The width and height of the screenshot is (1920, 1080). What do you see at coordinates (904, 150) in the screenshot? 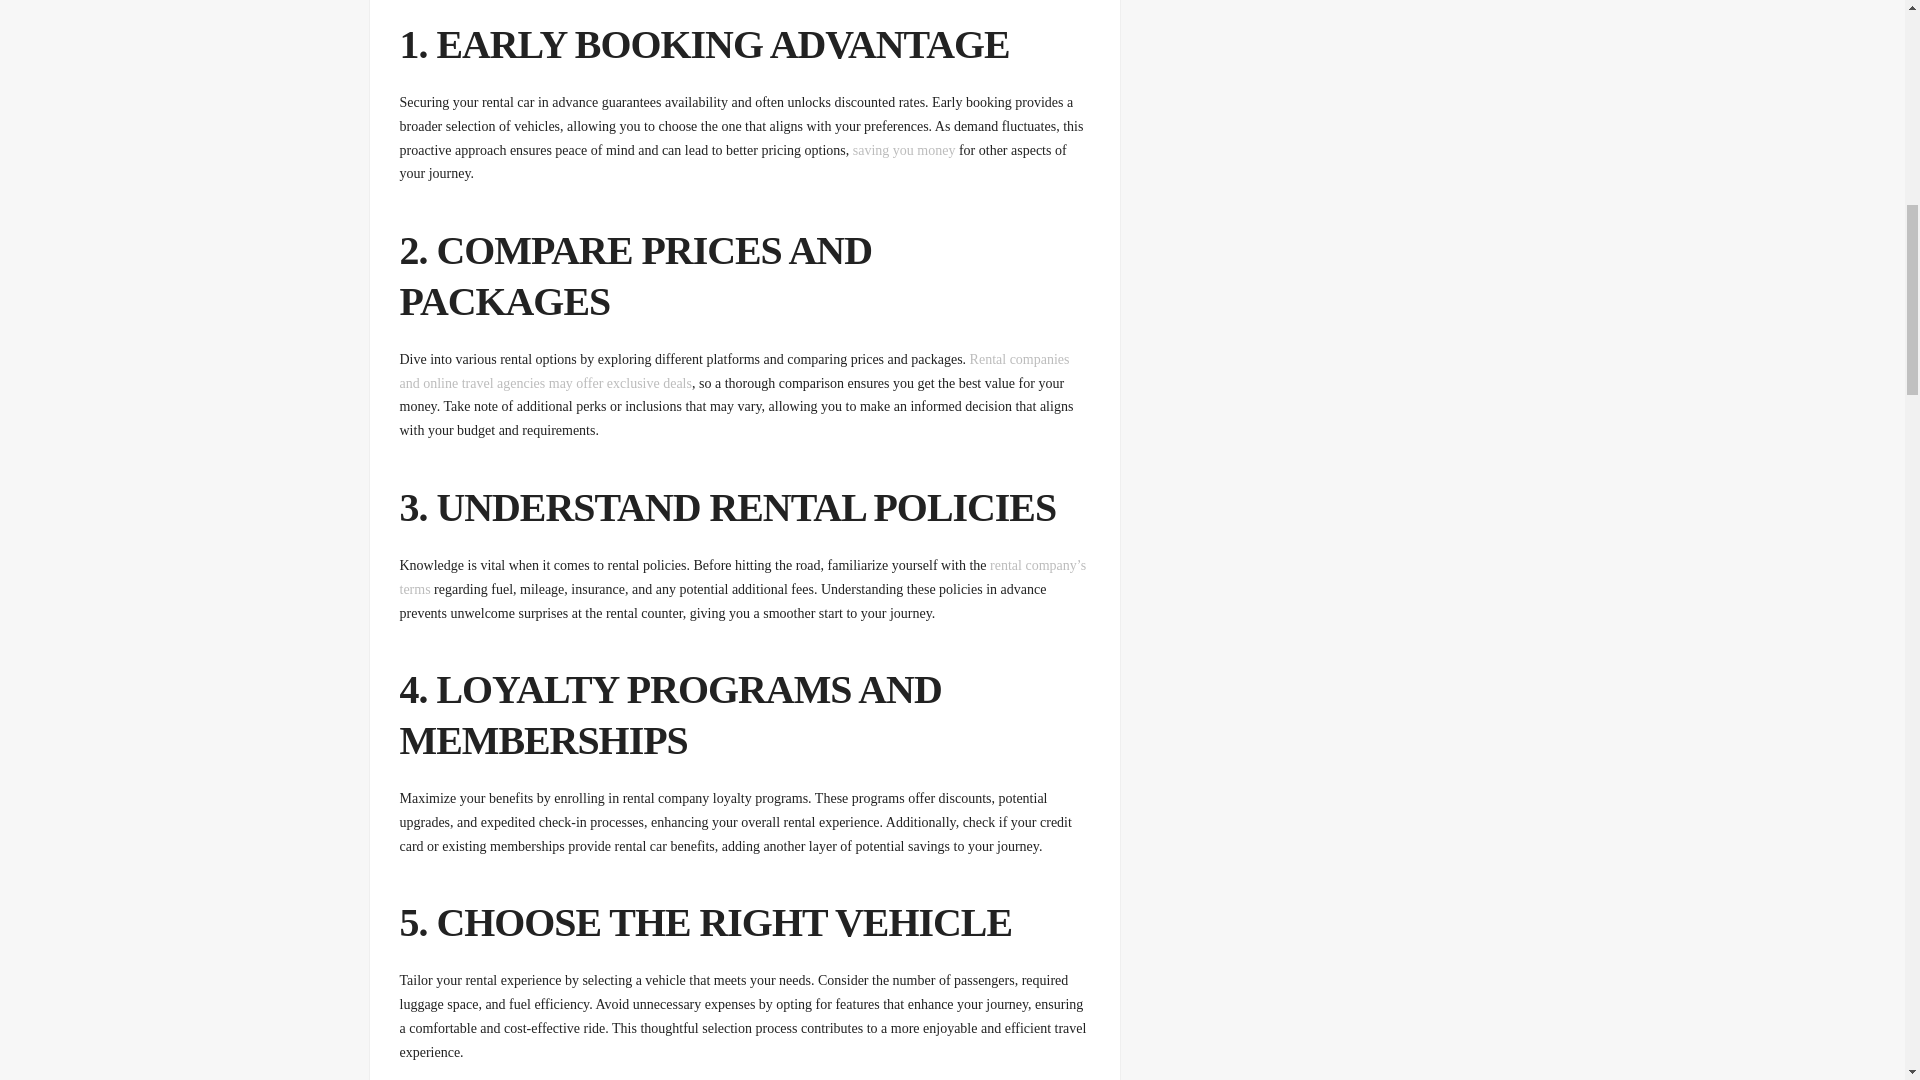
I see `saving you money` at bounding box center [904, 150].